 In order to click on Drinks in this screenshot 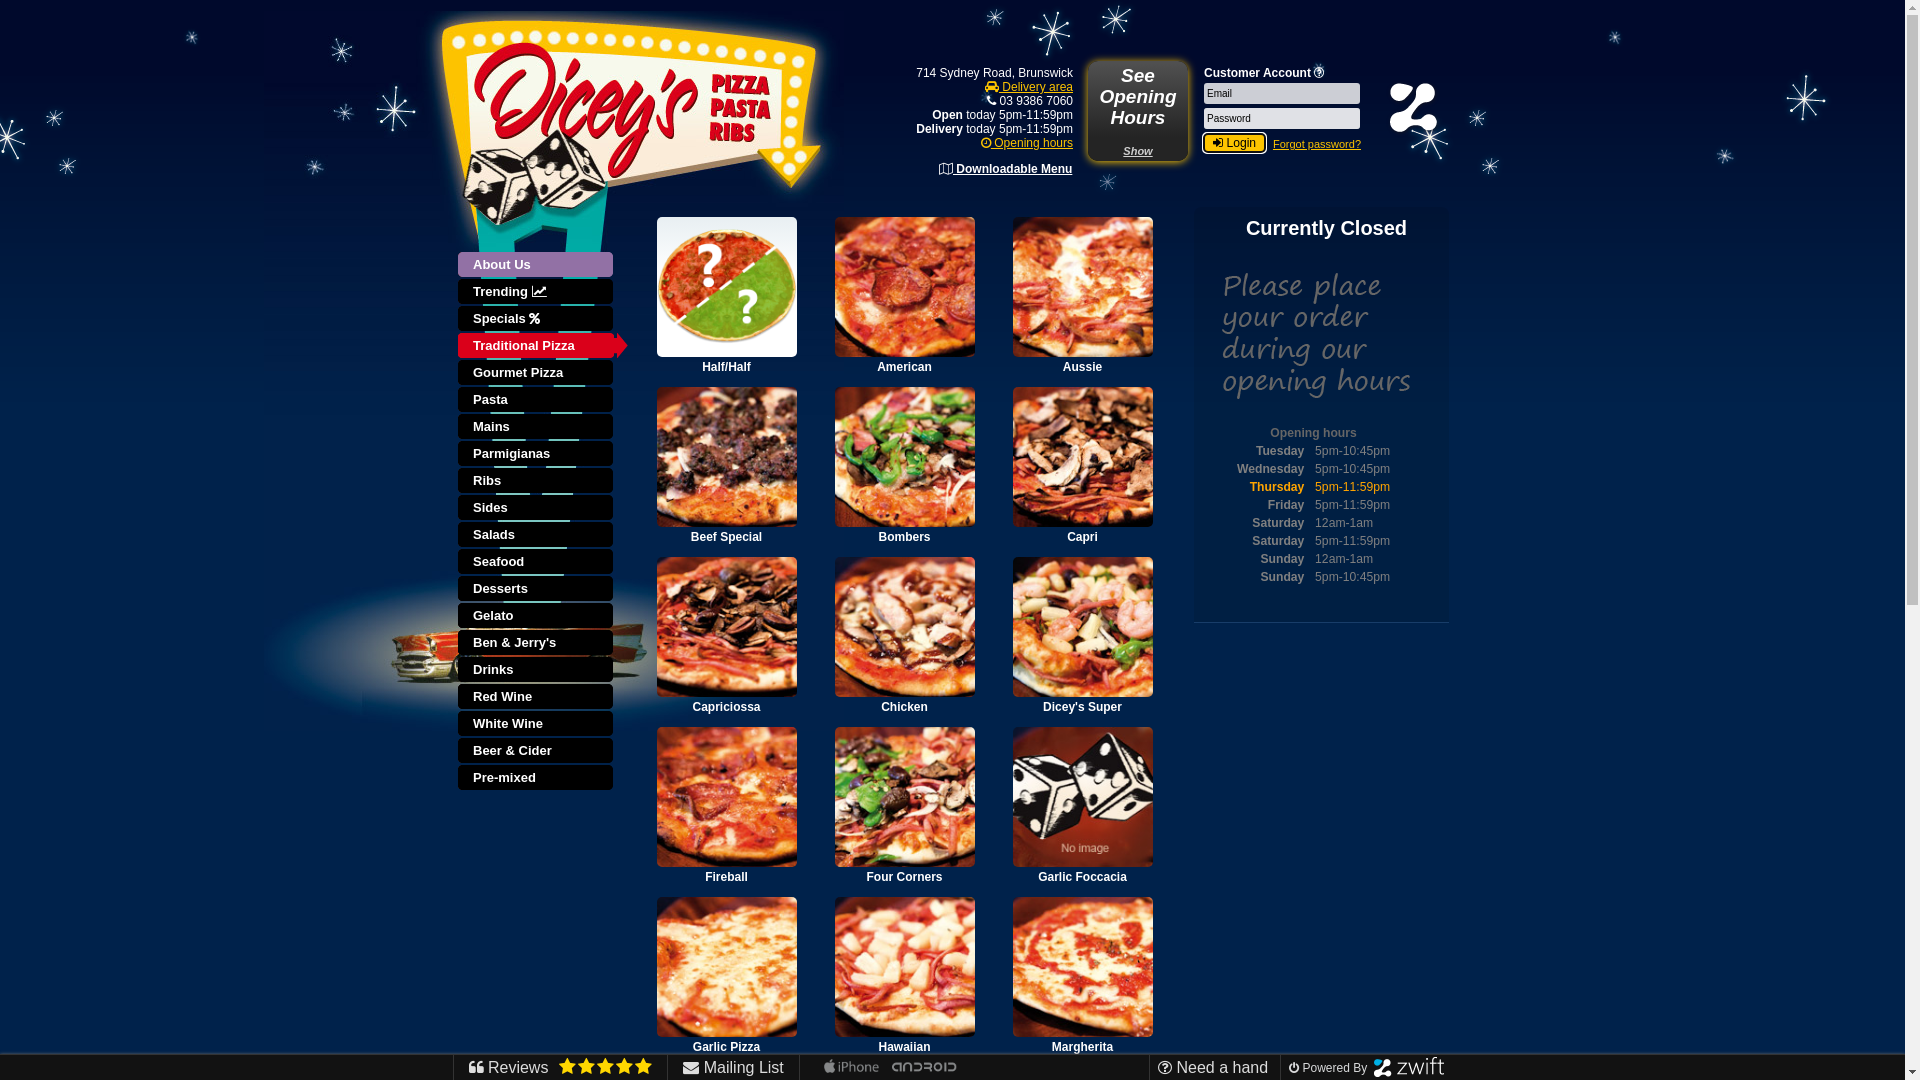, I will do `click(537, 670)`.